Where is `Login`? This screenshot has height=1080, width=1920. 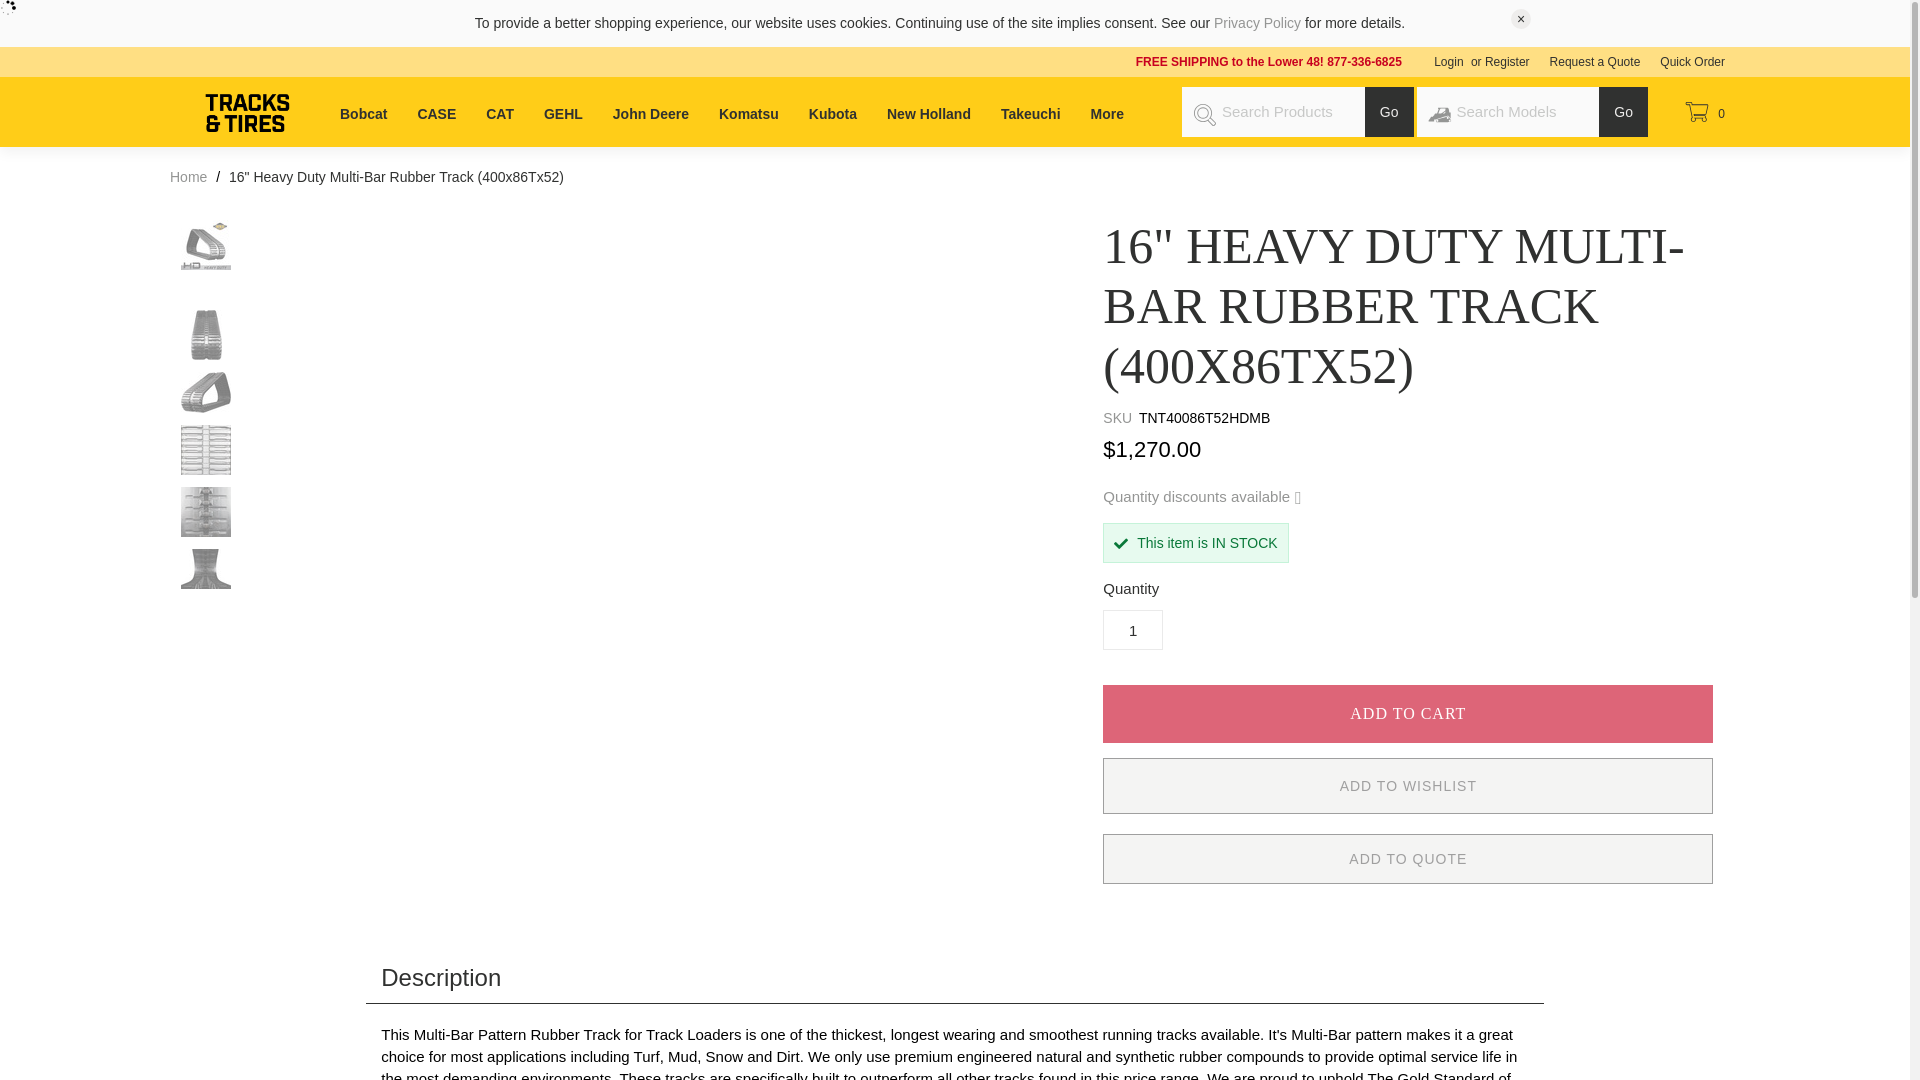
Login is located at coordinates (1444, 62).